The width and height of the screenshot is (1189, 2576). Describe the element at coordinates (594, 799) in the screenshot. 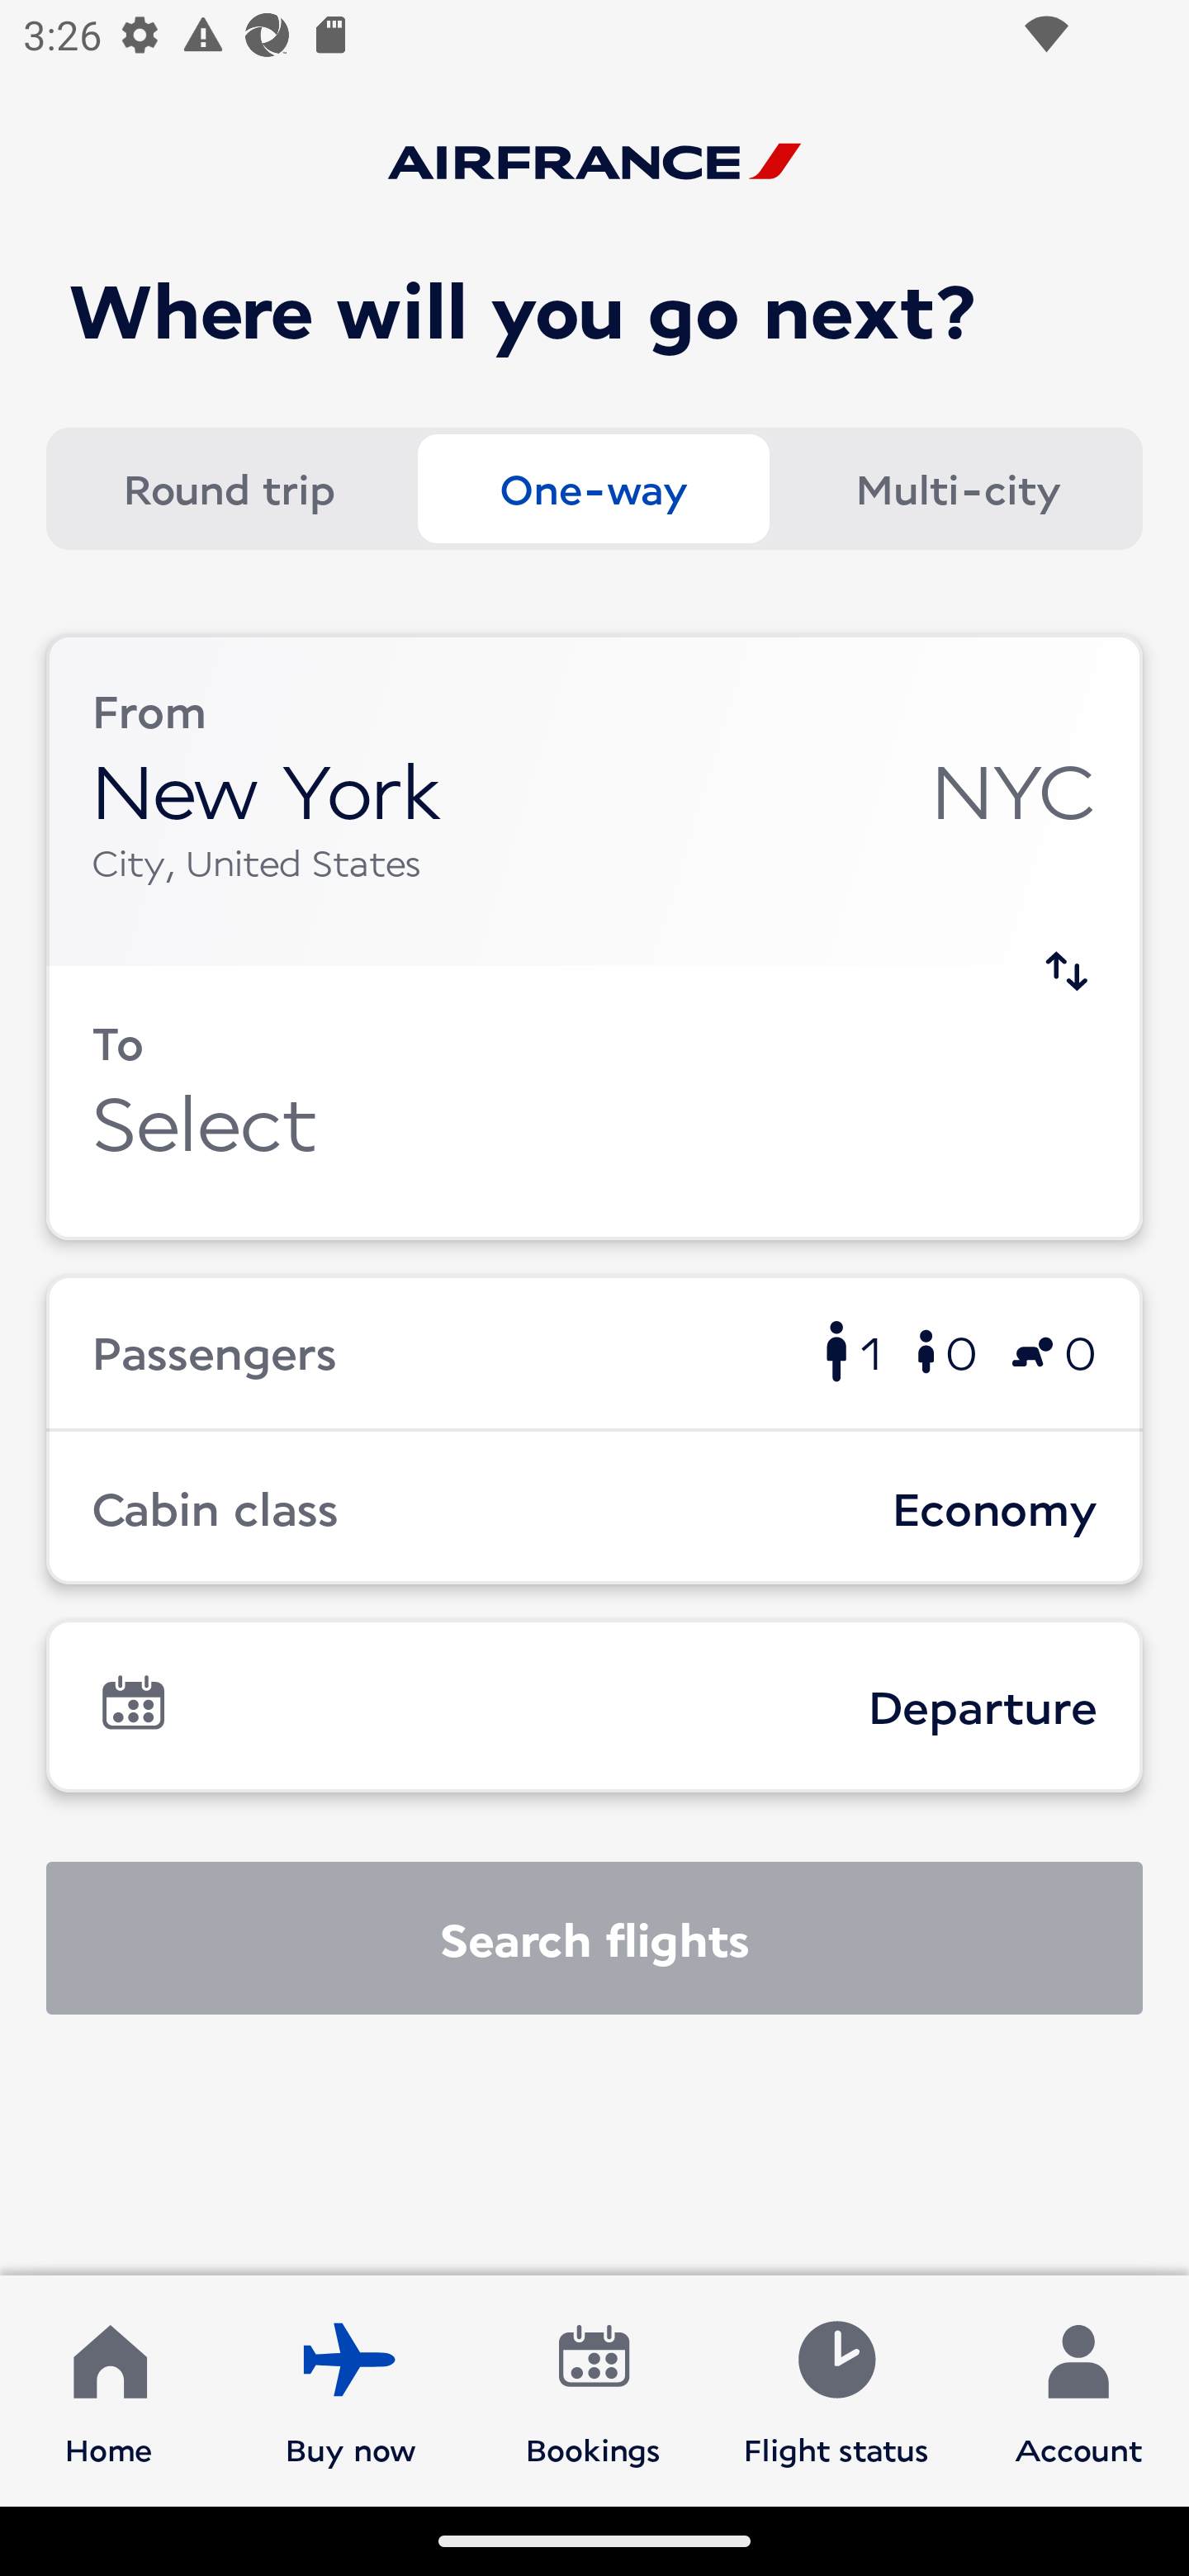

I see `From New York NYC City, United States` at that location.